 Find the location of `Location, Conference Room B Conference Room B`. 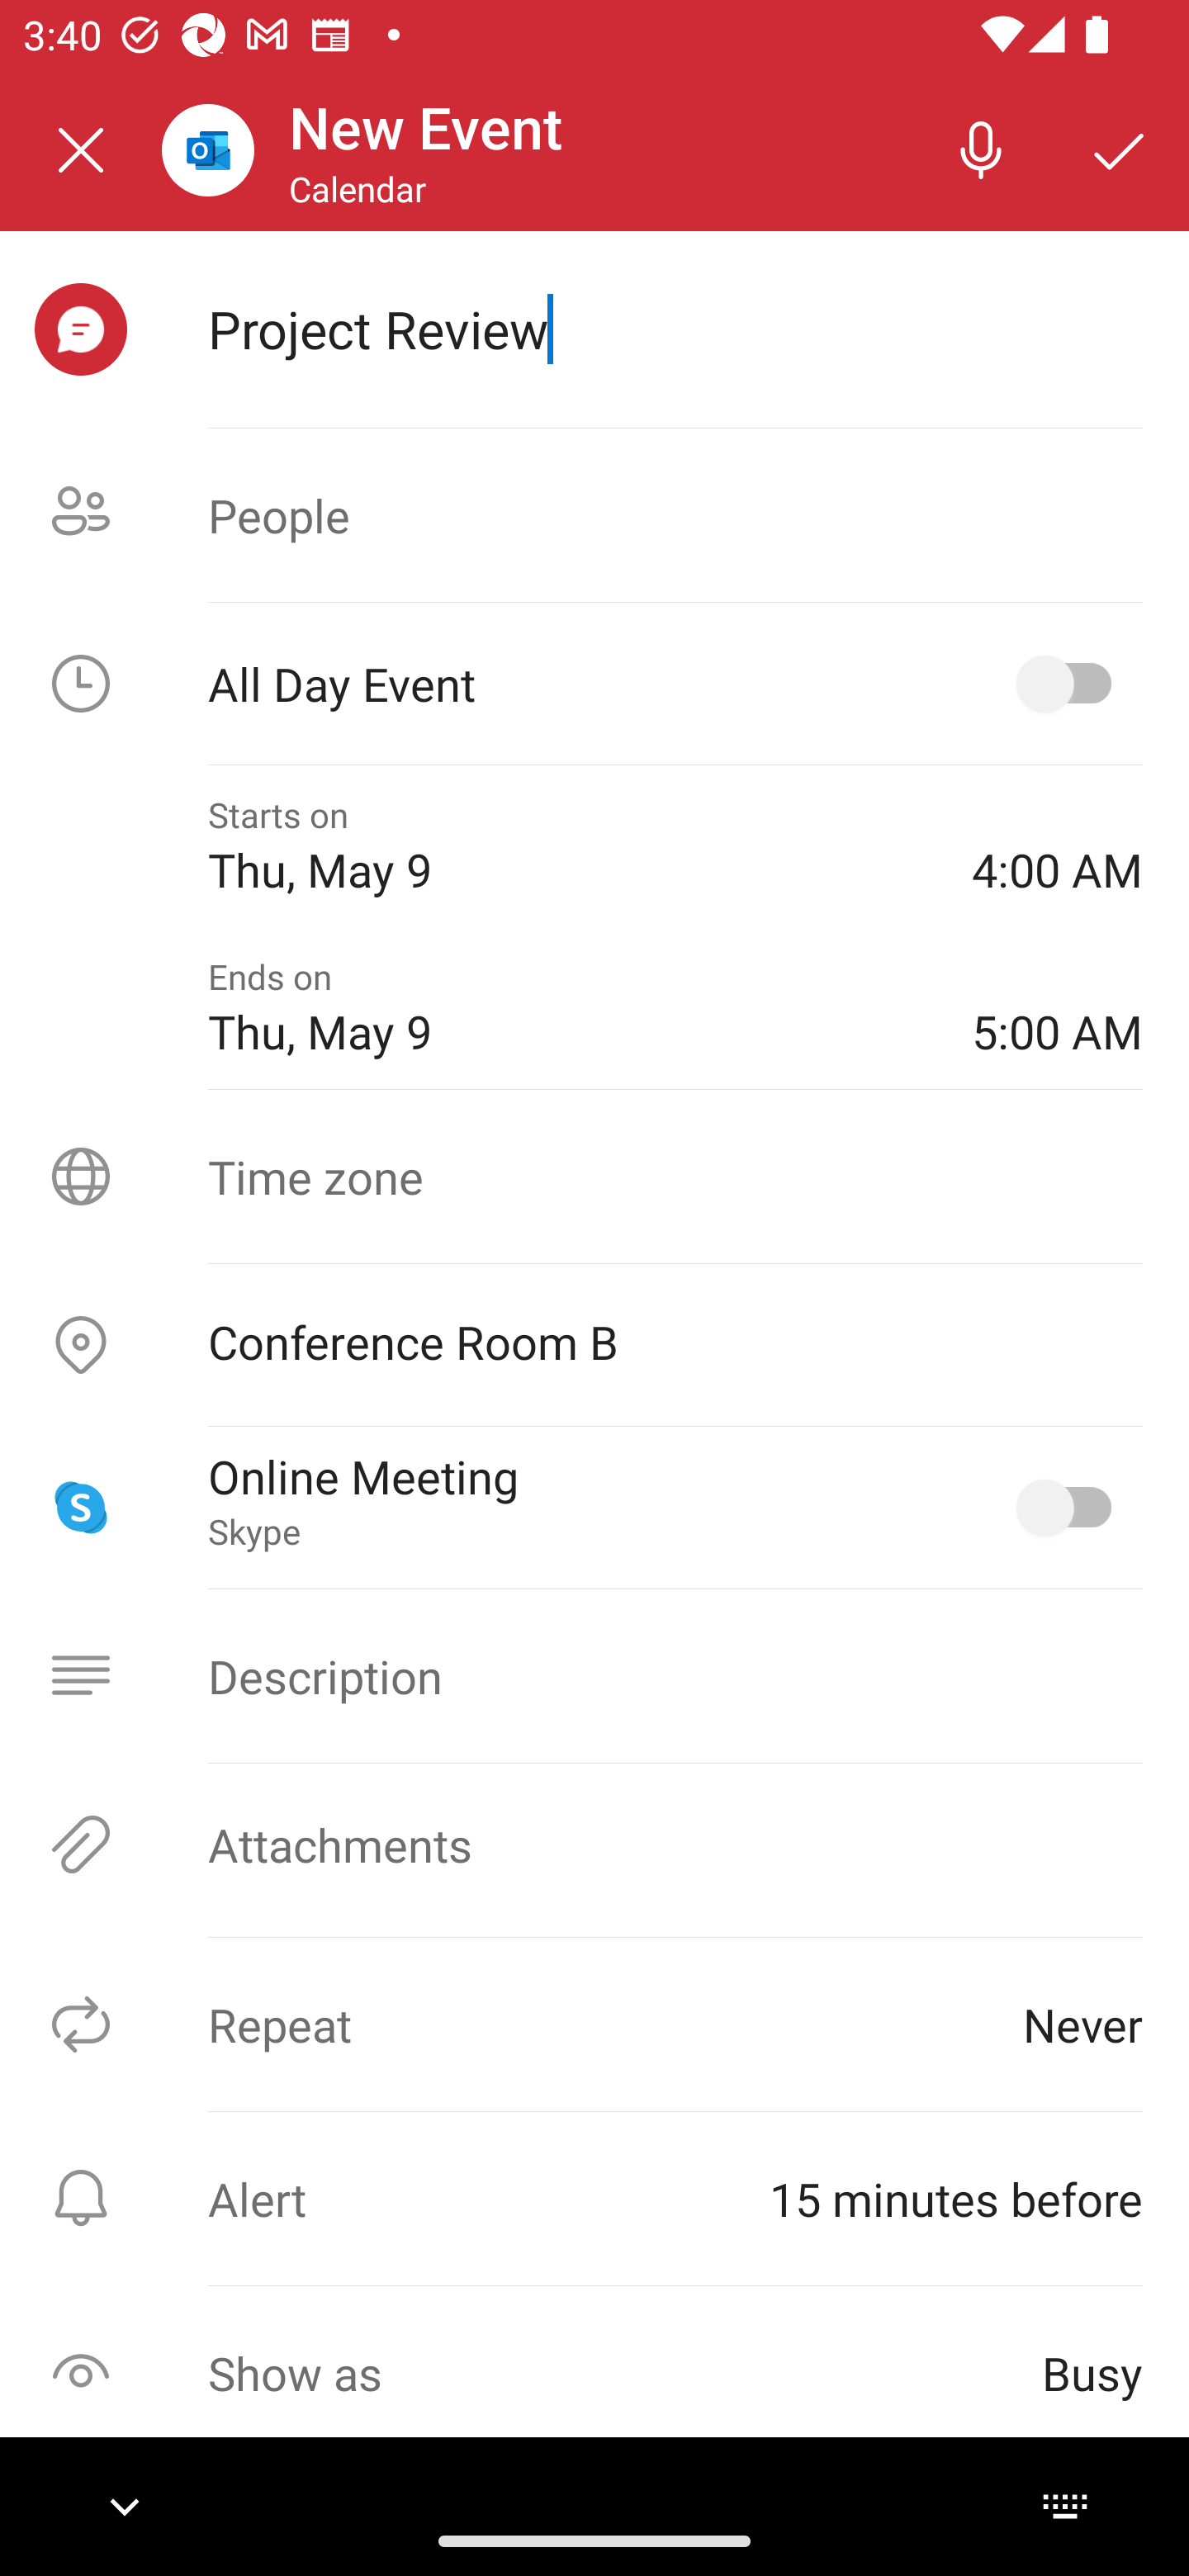

Location, Conference Room B Conference Room B is located at coordinates (594, 1346).